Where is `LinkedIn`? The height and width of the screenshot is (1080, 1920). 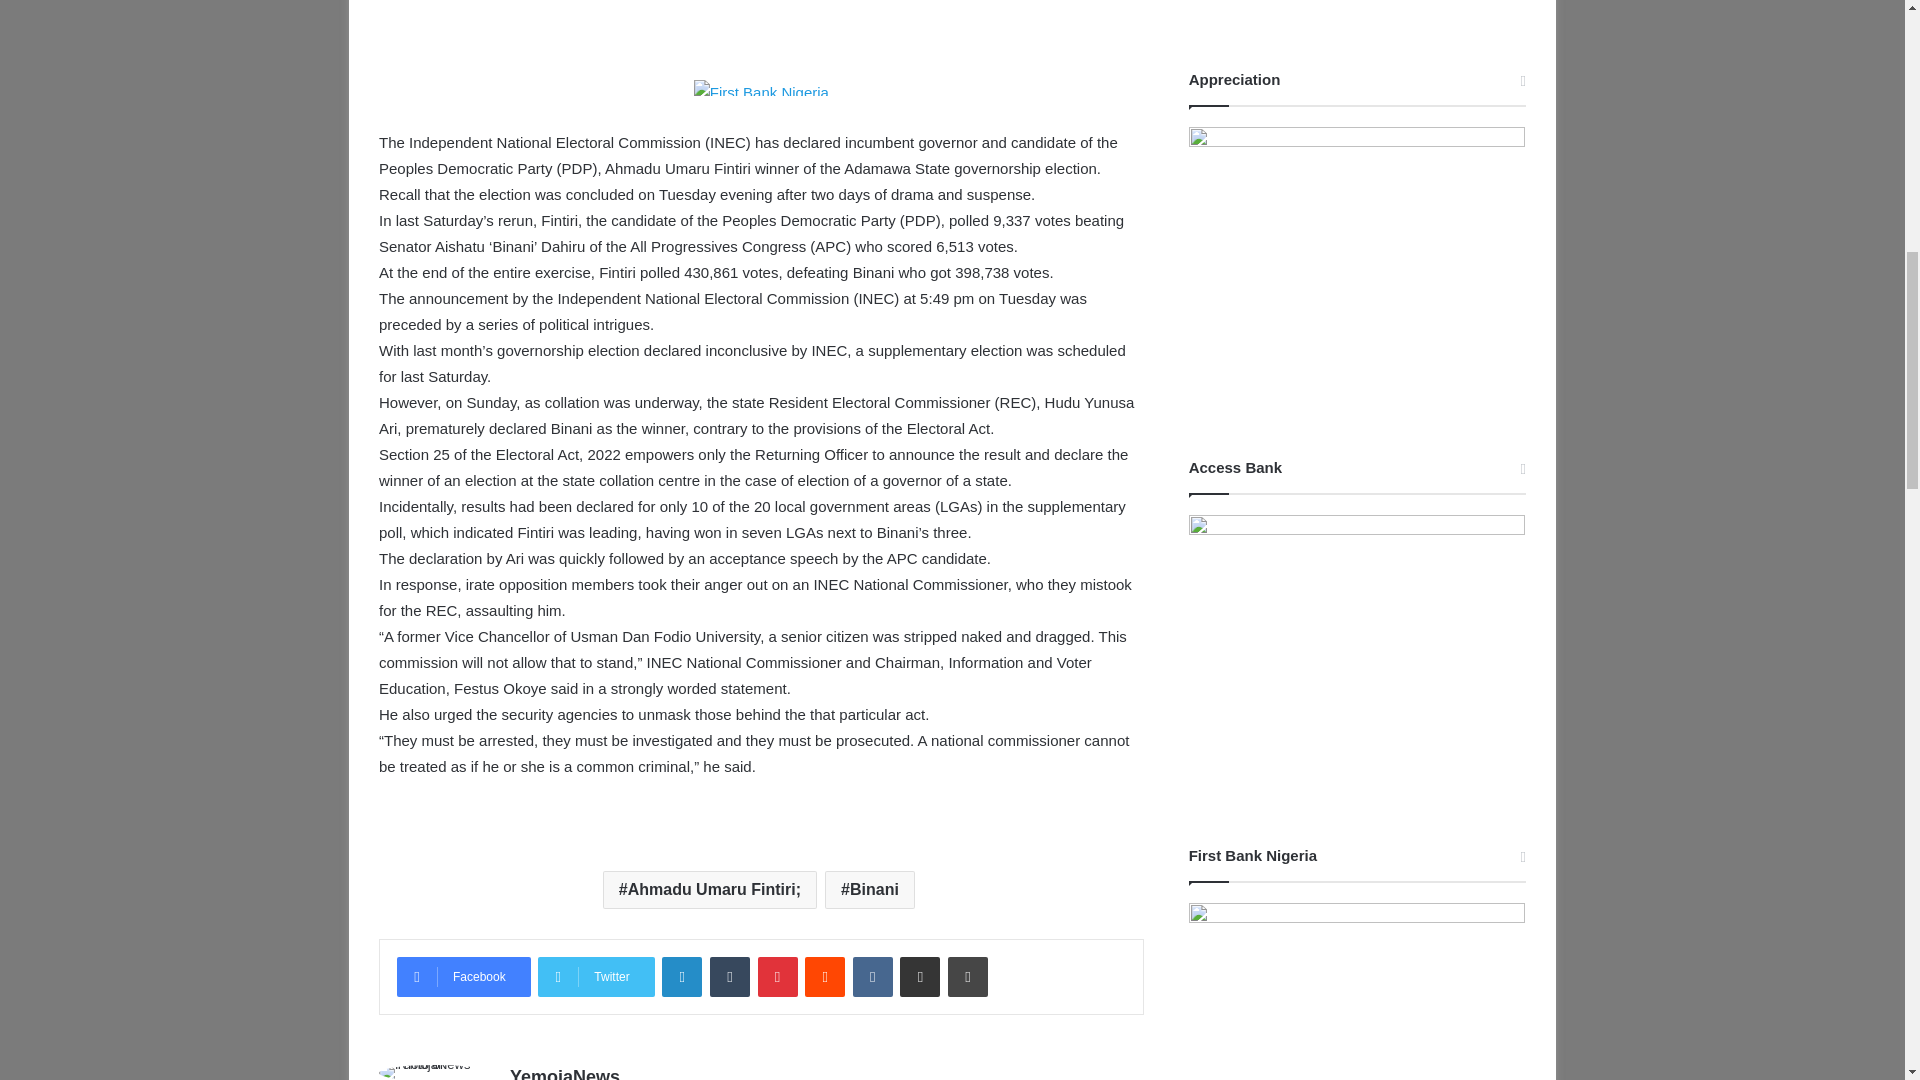 LinkedIn is located at coordinates (682, 976).